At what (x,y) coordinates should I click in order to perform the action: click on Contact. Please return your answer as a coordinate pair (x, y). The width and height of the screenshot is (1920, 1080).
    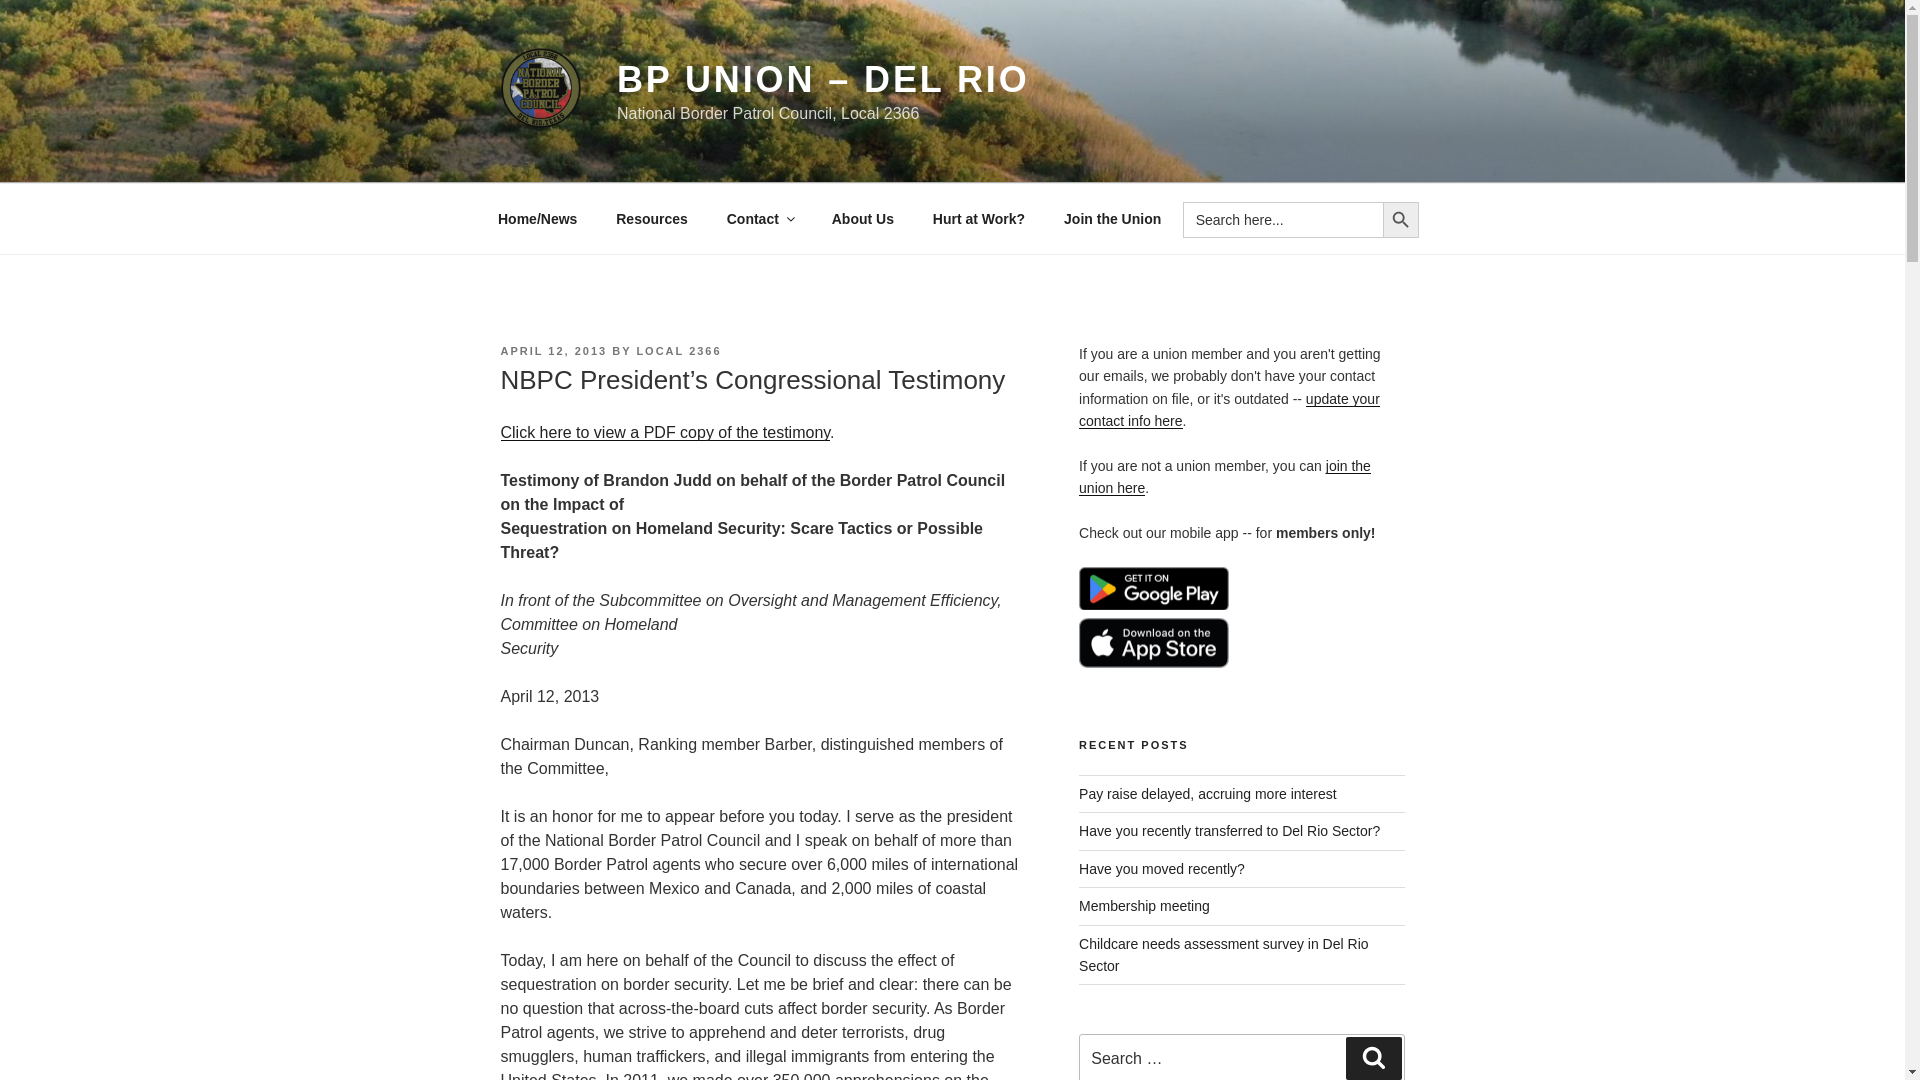
    Looking at the image, I should click on (759, 218).